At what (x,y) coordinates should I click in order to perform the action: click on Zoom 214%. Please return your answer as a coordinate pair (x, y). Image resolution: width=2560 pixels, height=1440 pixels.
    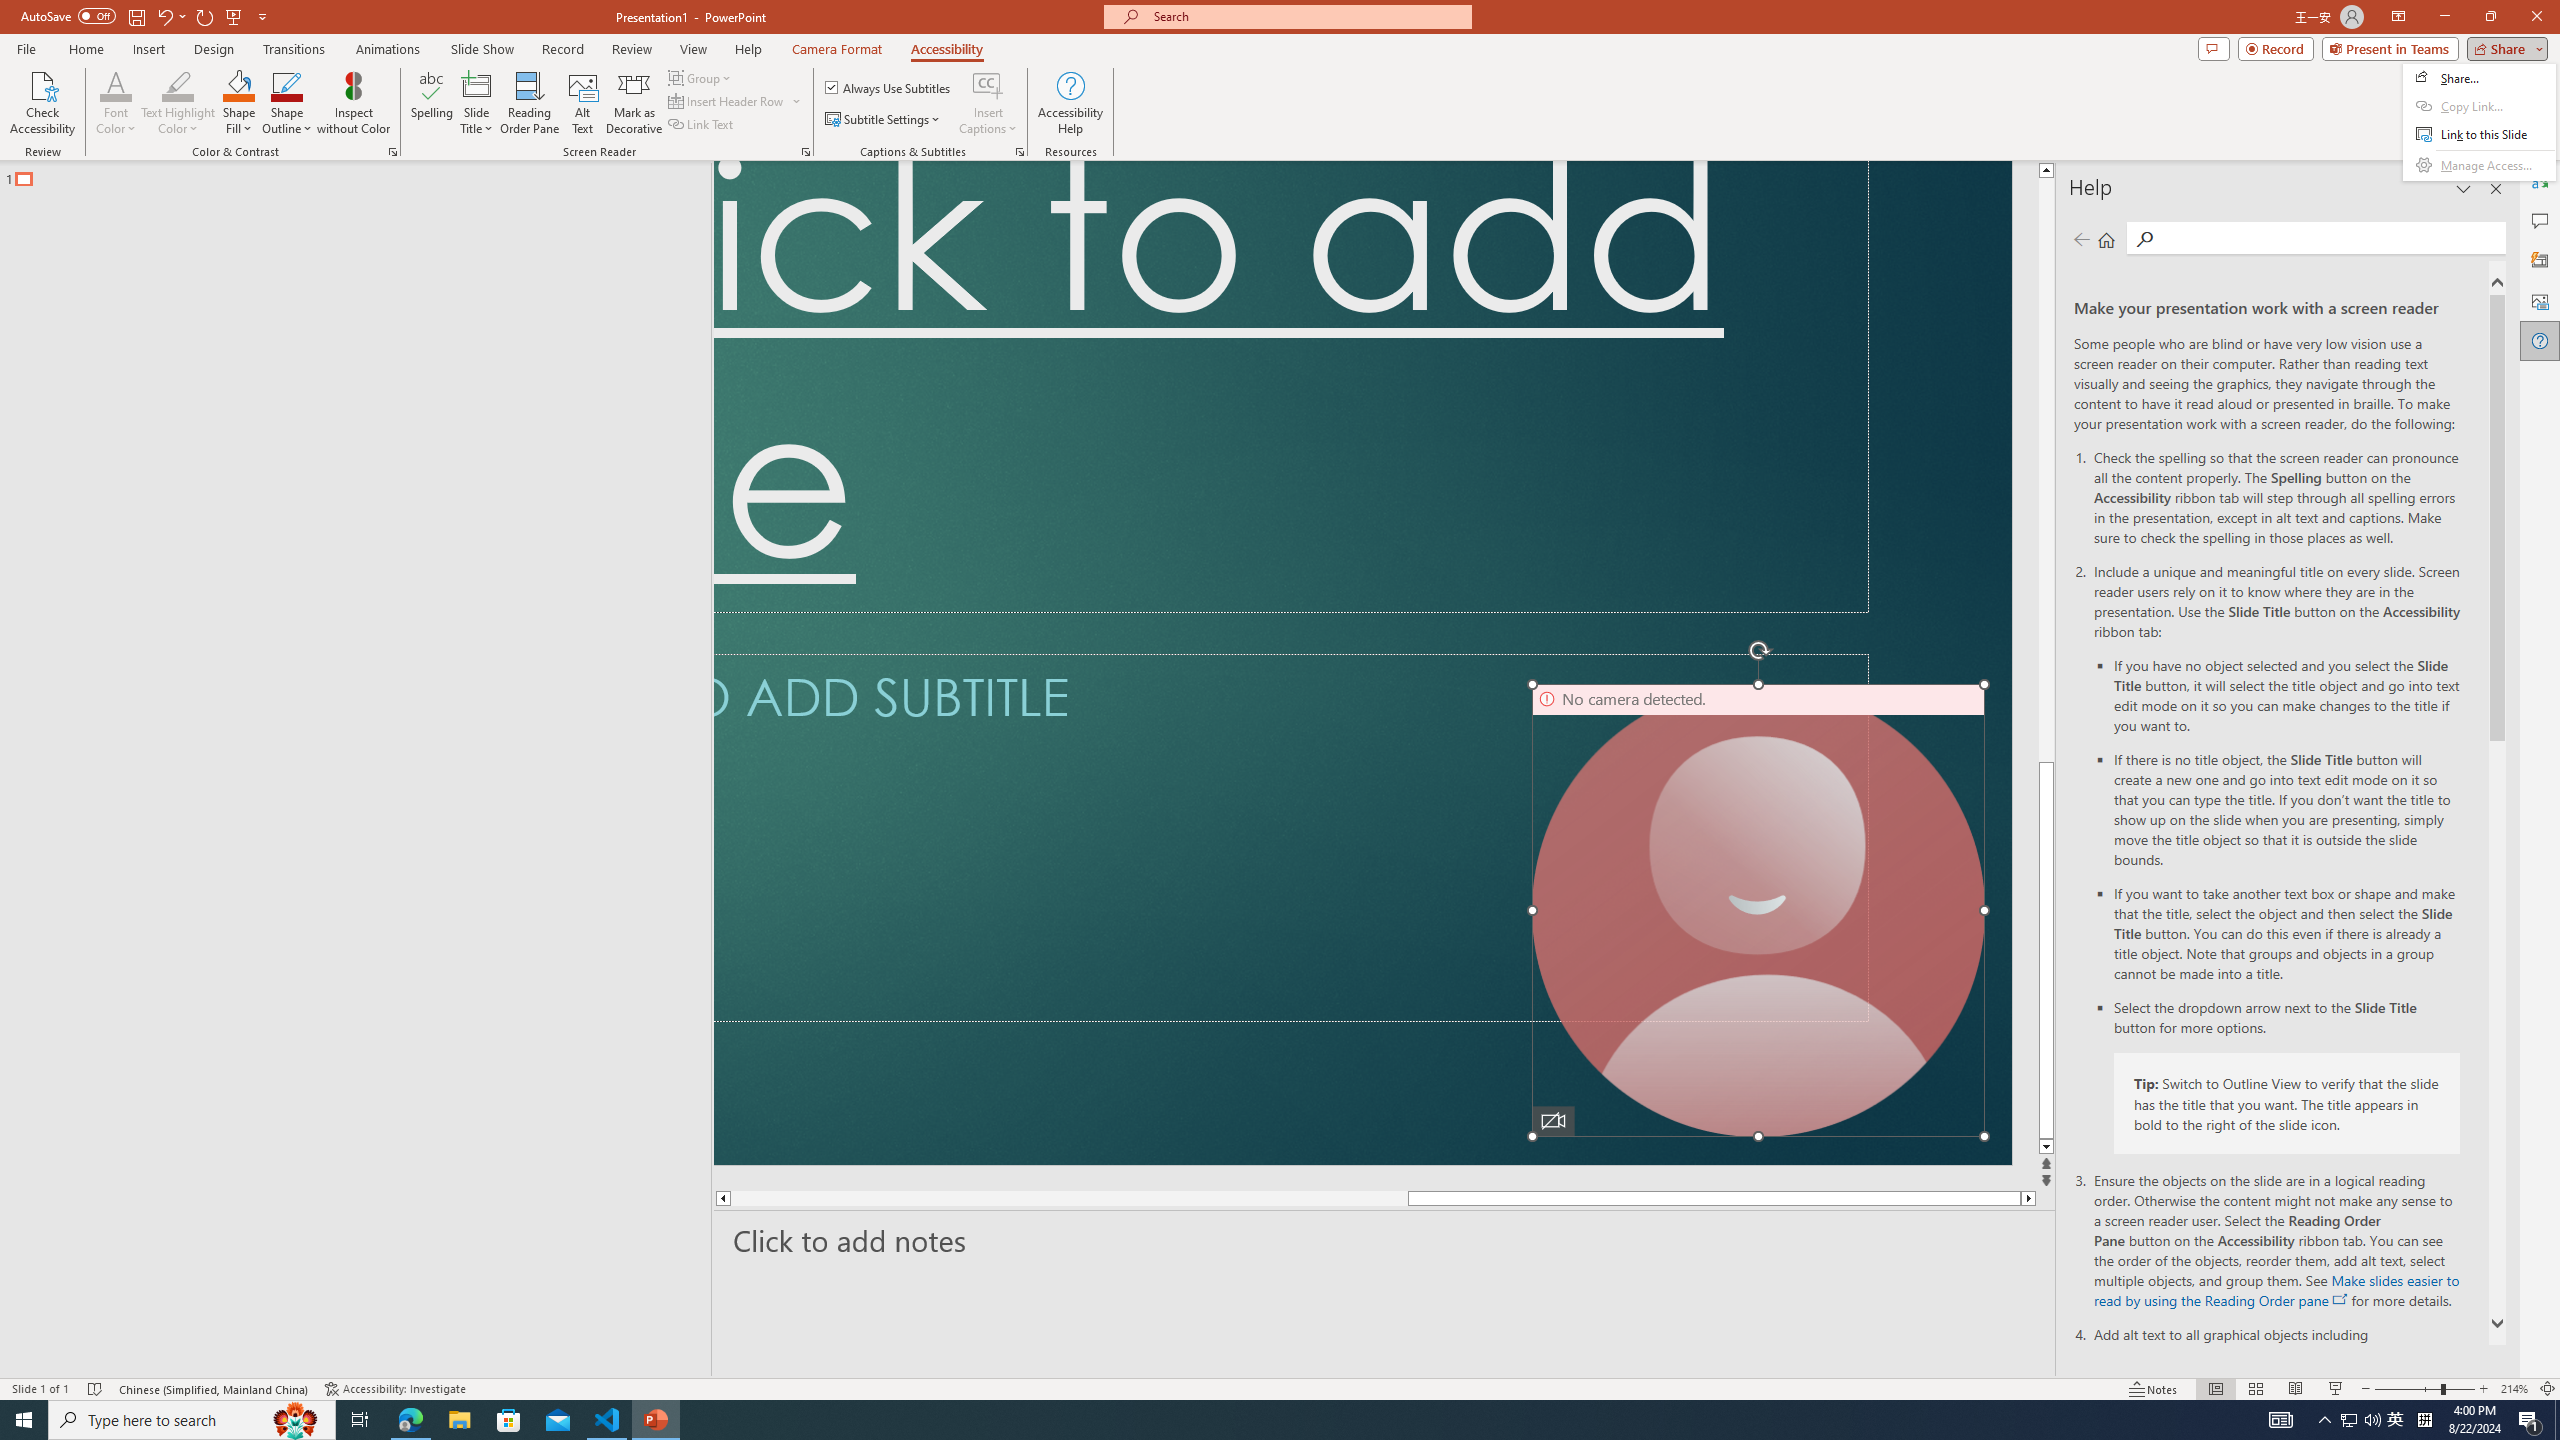
    Looking at the image, I should click on (2514, 1389).